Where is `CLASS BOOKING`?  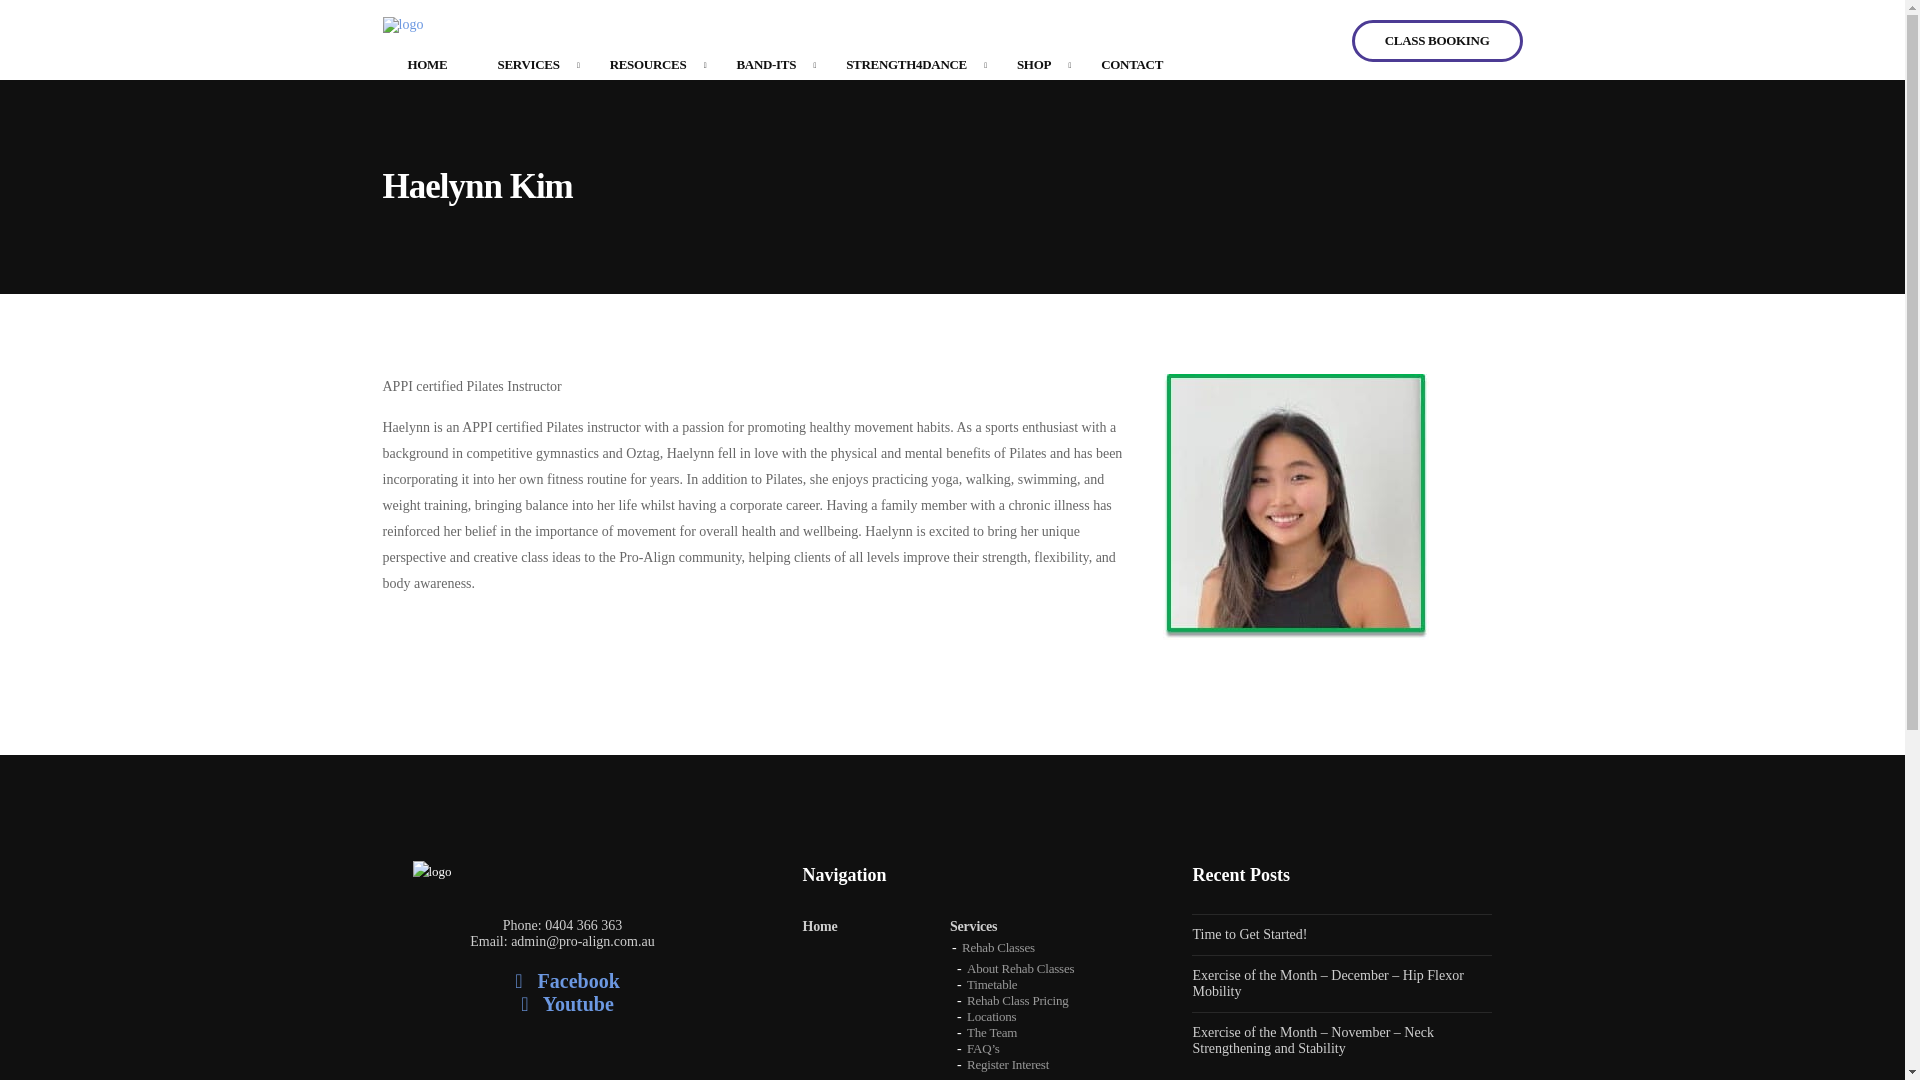
CLASS BOOKING is located at coordinates (1436, 40).